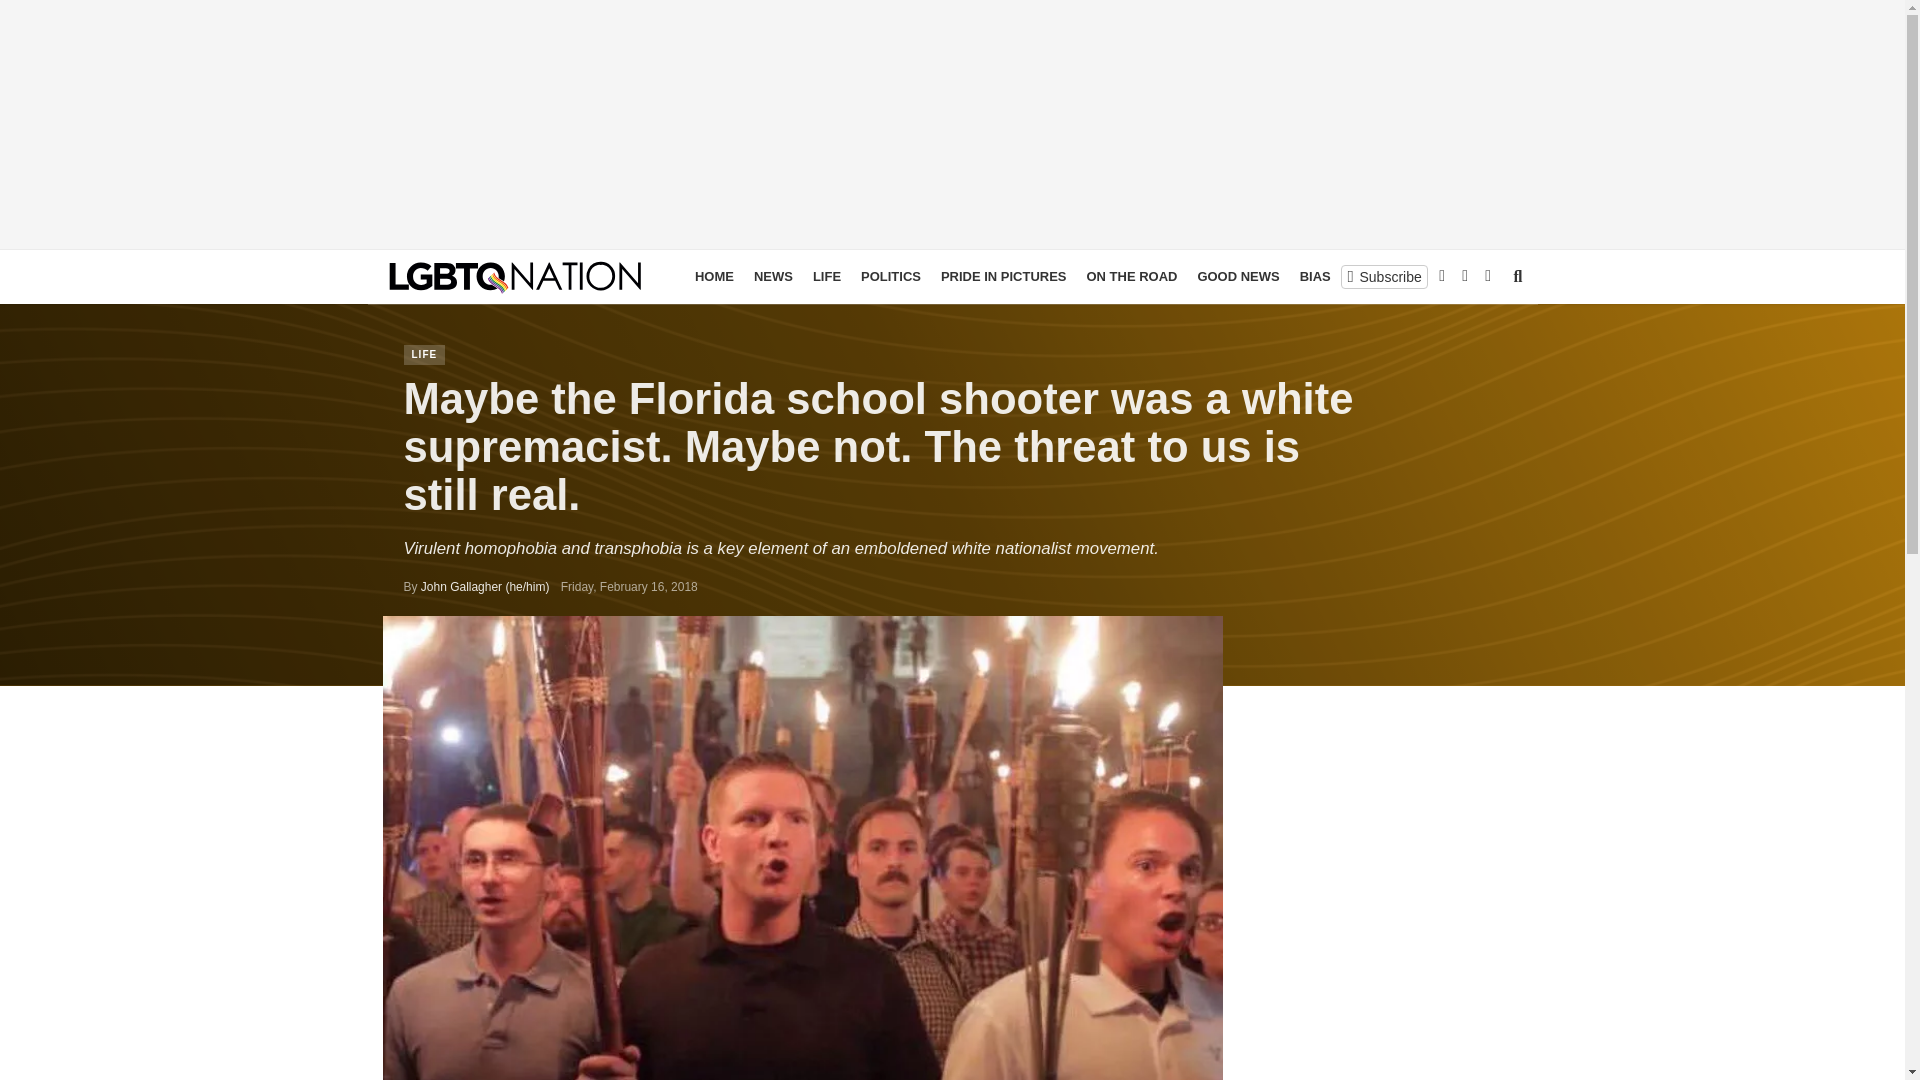 The width and height of the screenshot is (1920, 1080). What do you see at coordinates (1340, 276) in the screenshot?
I see `BIAS WATCH` at bounding box center [1340, 276].